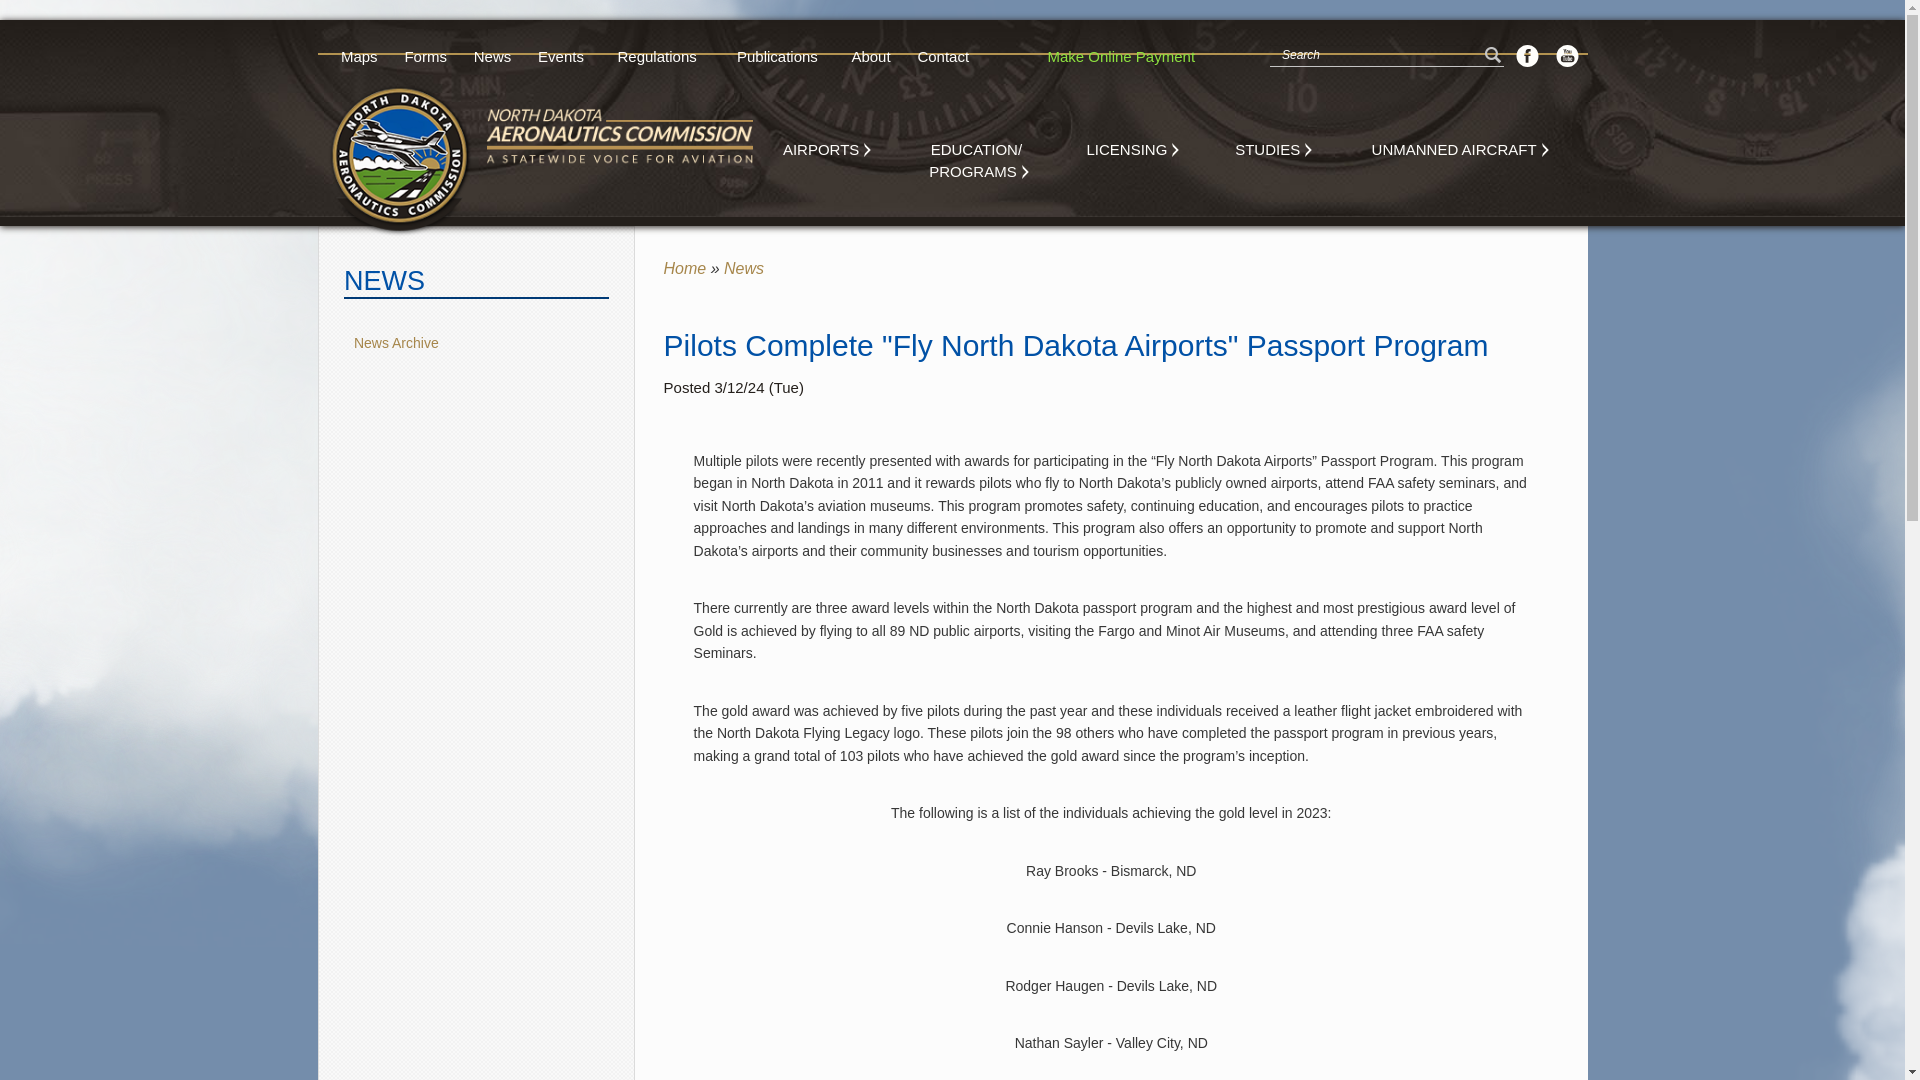 Image resolution: width=1920 pixels, height=1080 pixels. I want to click on Publications, so click(776, 56).